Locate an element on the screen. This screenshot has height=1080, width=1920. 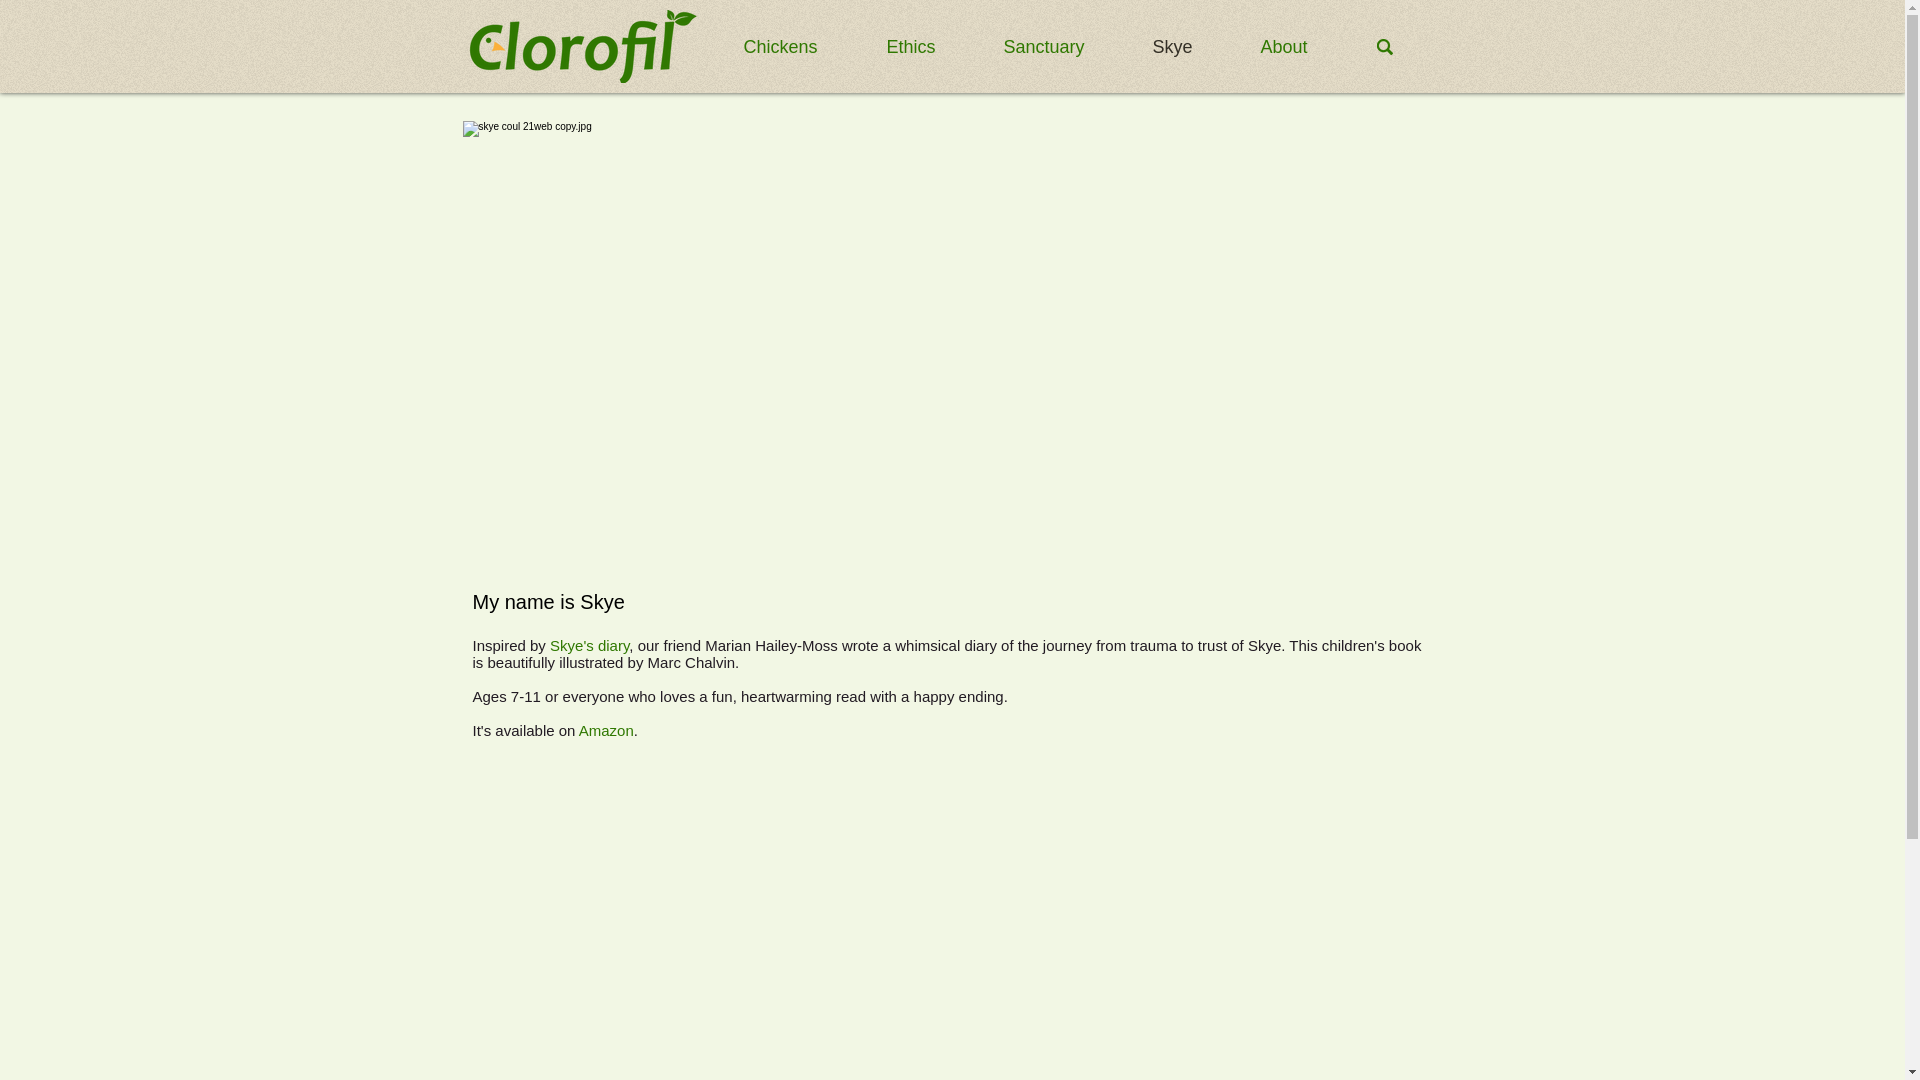
Chickens is located at coordinates (799, 46).